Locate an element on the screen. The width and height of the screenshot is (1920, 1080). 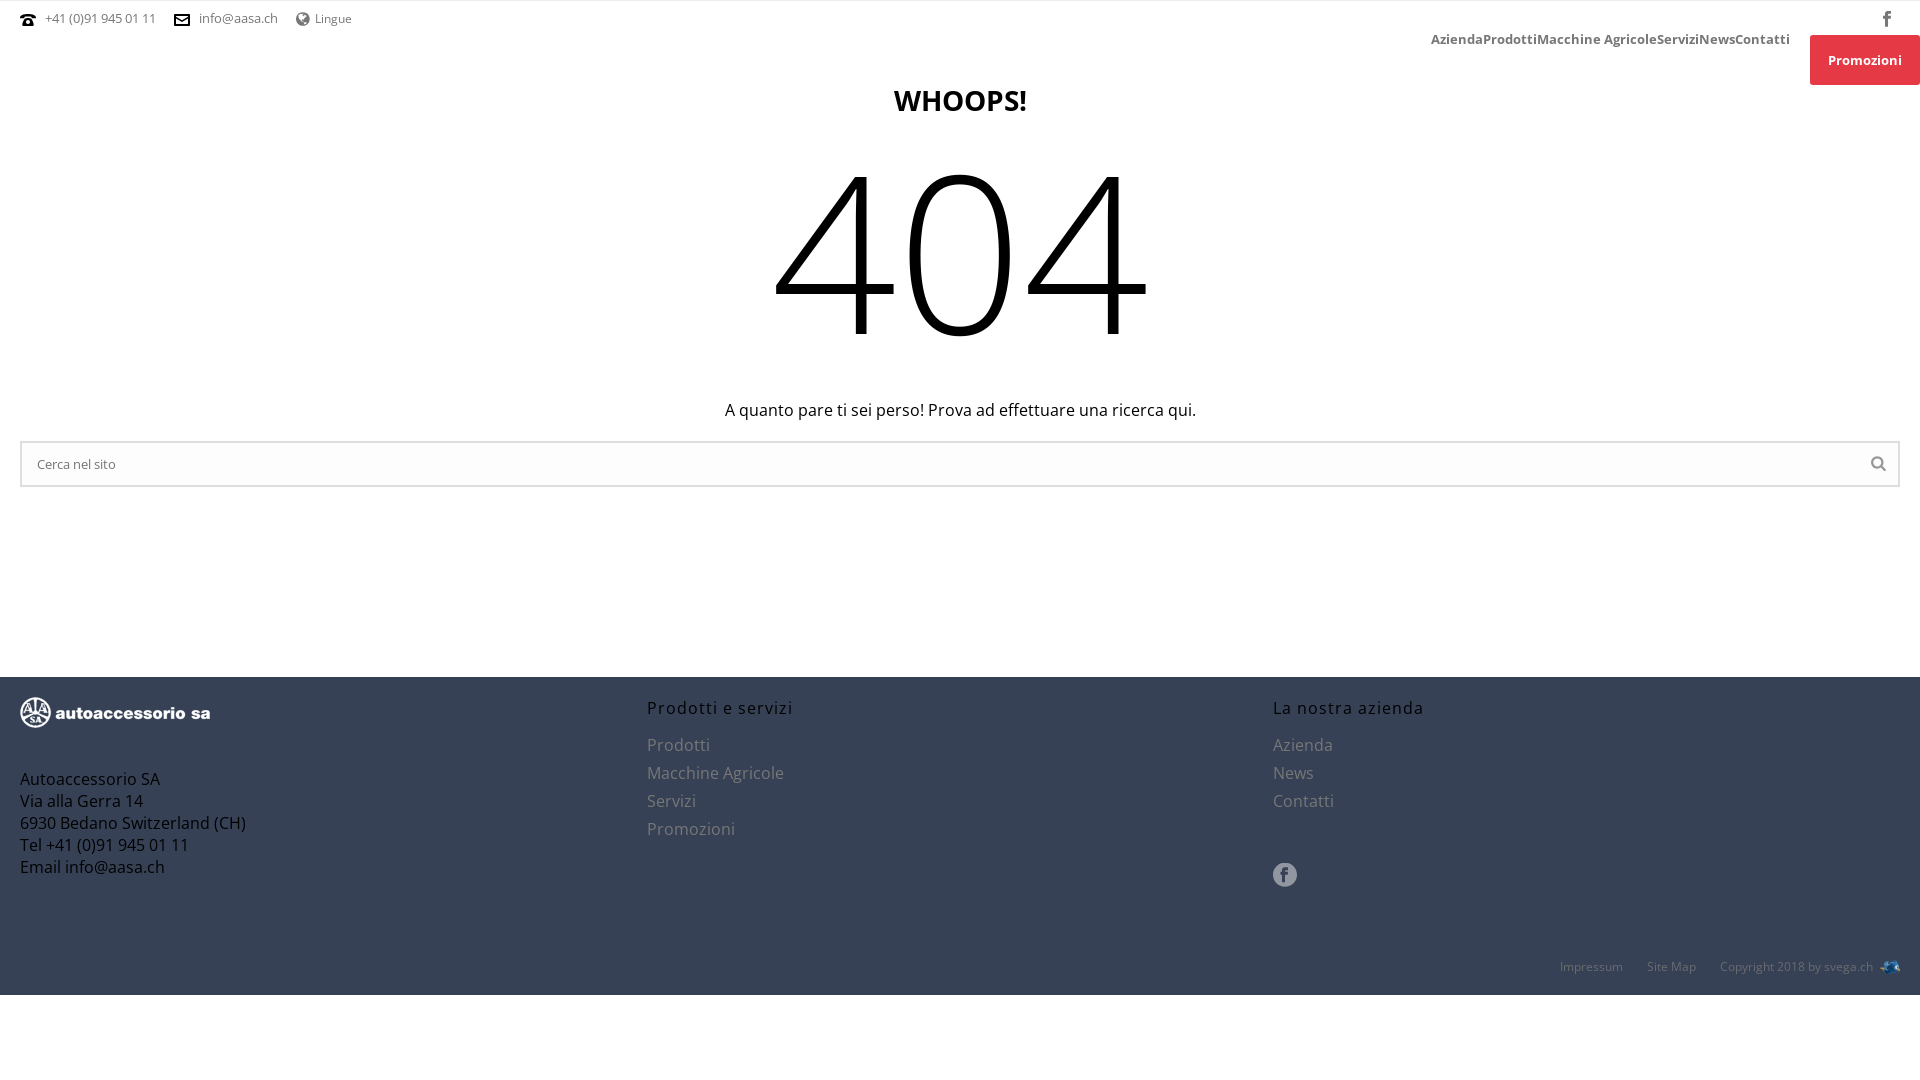
Contatti is located at coordinates (1762, 39).